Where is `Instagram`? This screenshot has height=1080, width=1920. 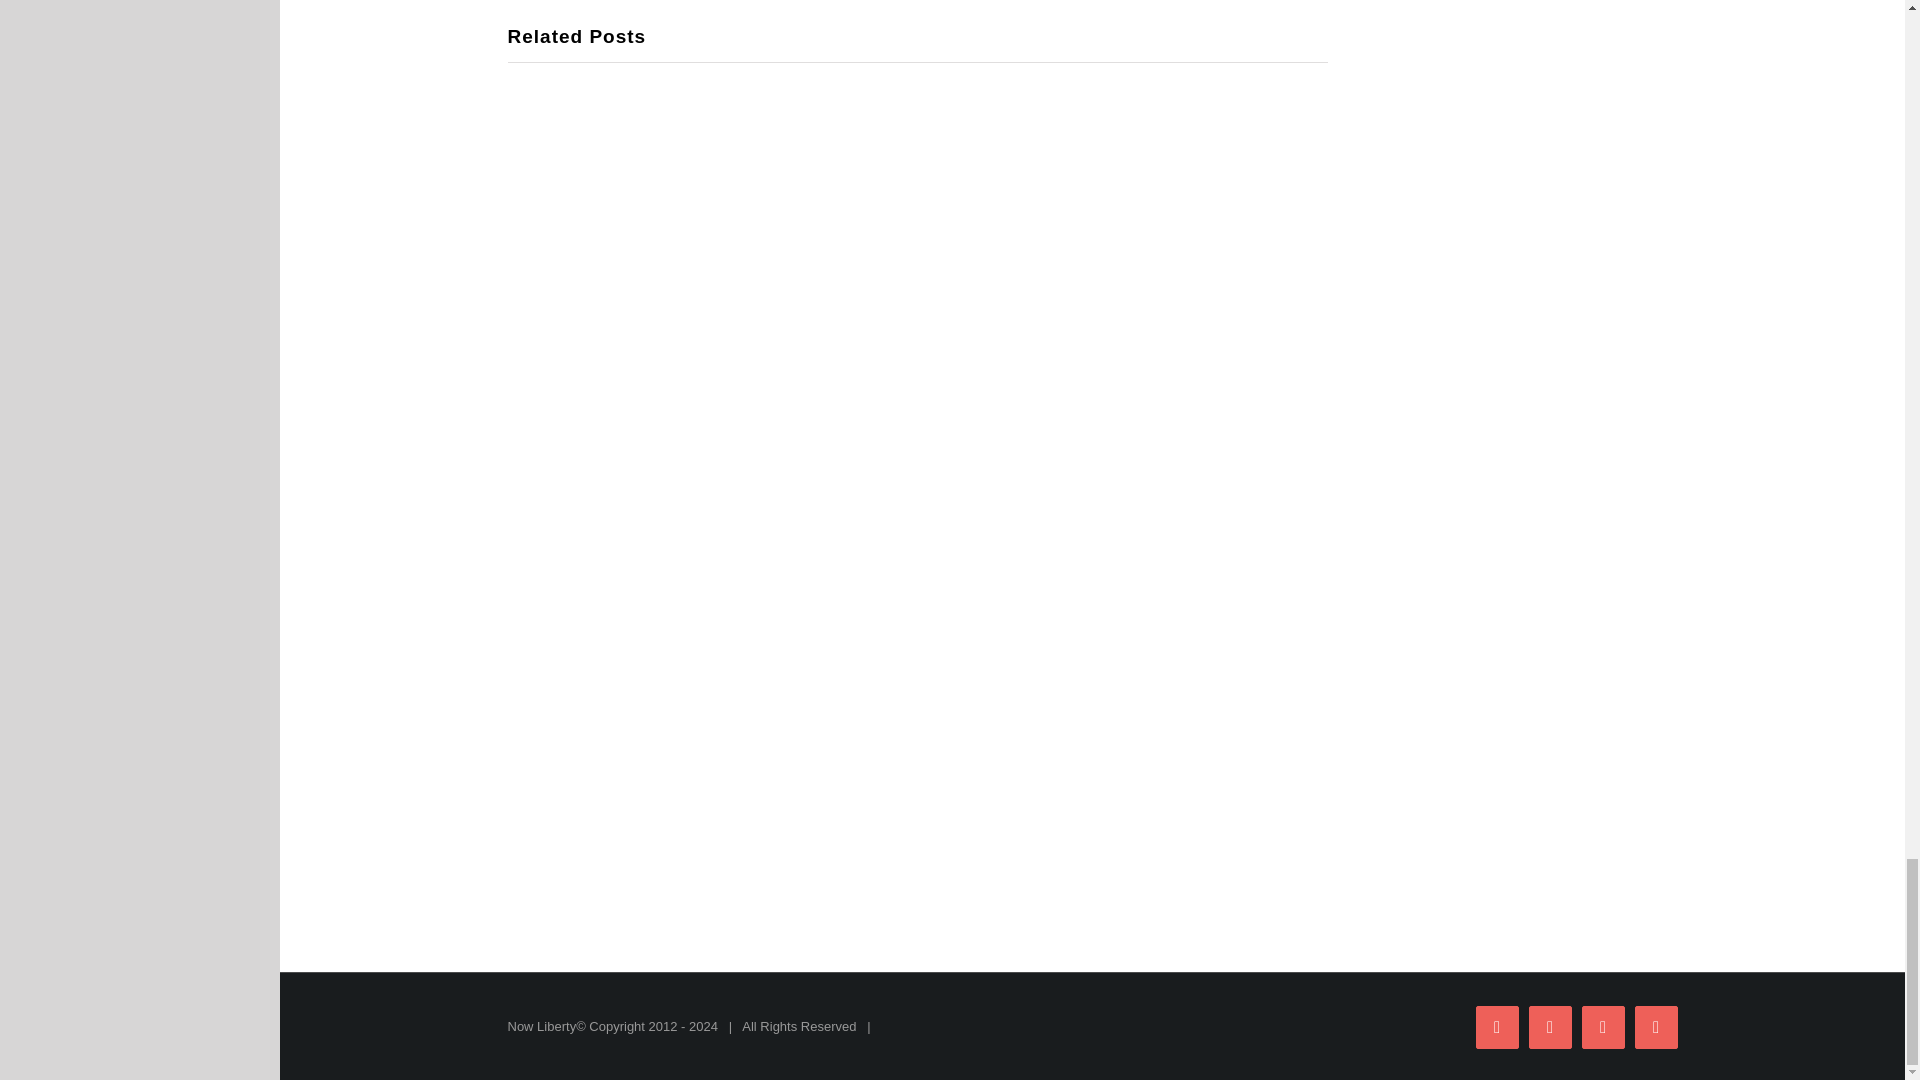 Instagram is located at coordinates (1603, 1026).